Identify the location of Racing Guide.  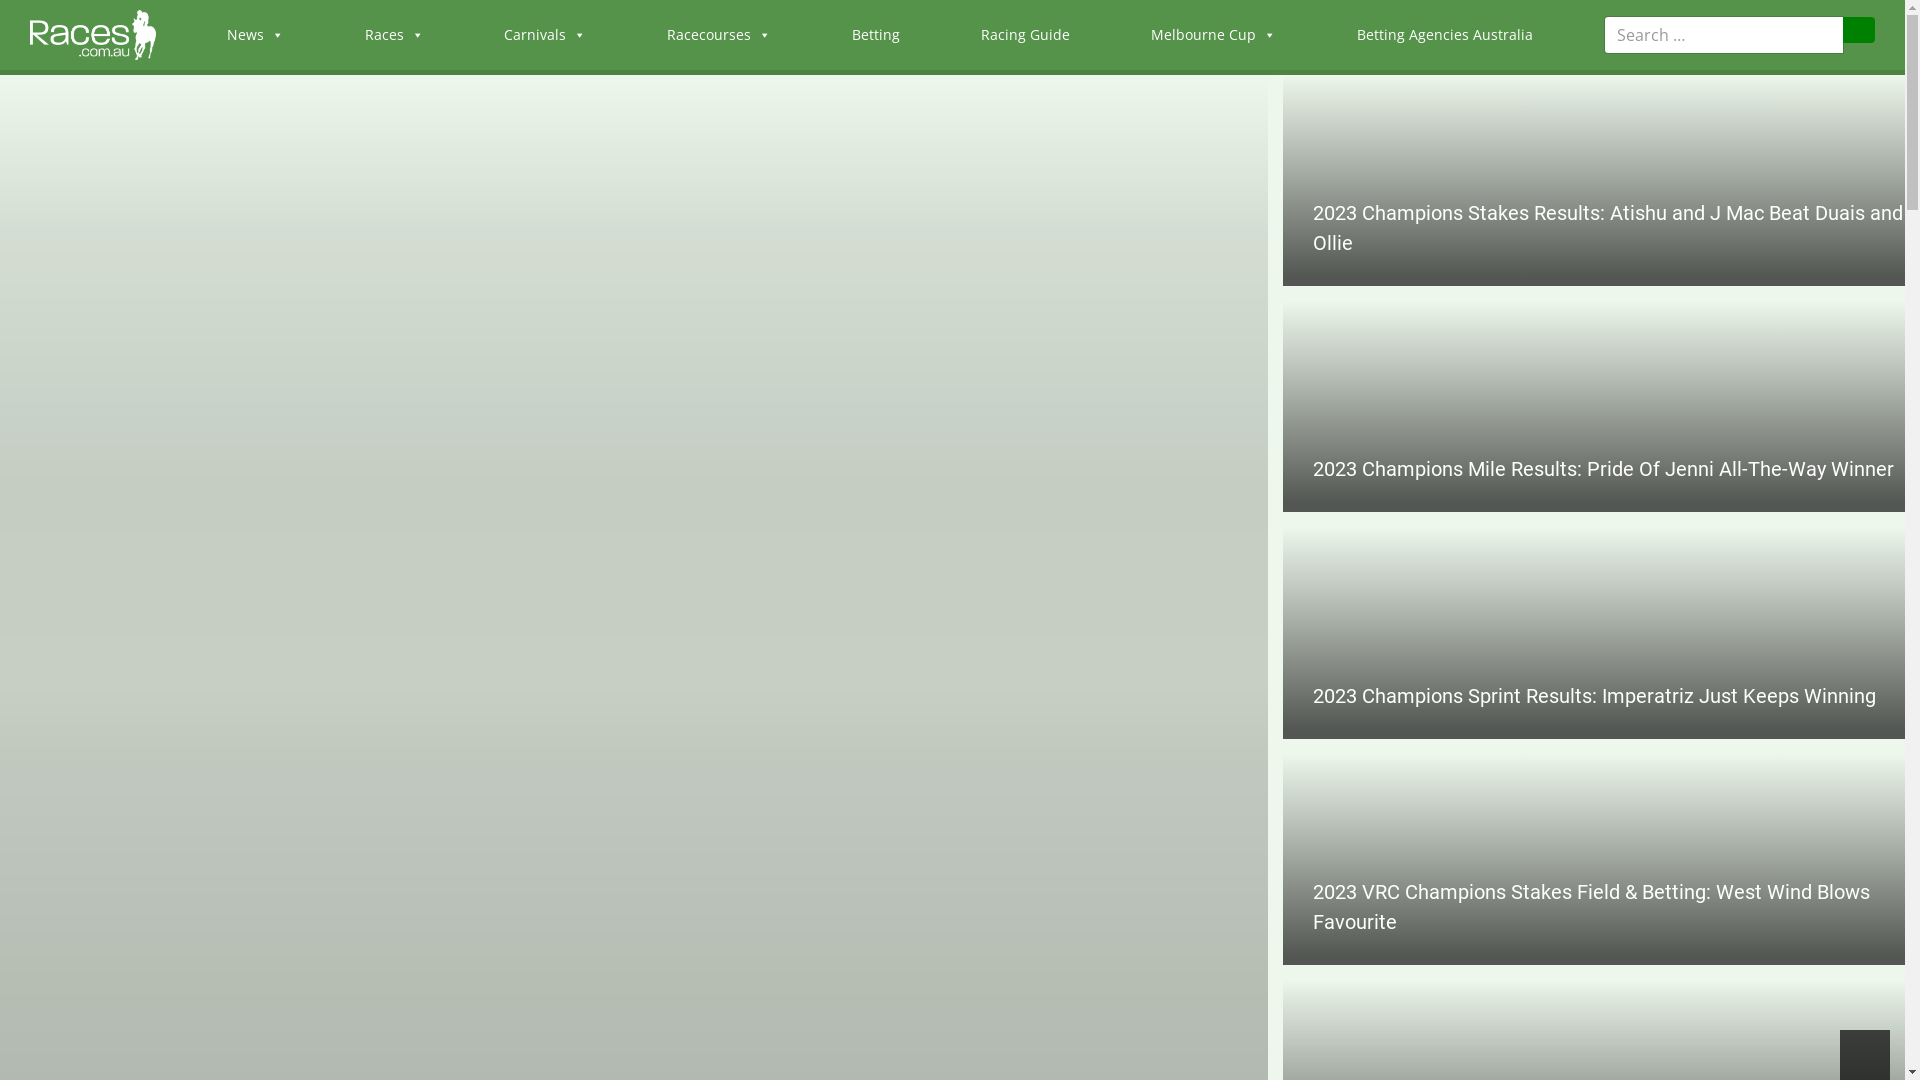
(1026, 35).